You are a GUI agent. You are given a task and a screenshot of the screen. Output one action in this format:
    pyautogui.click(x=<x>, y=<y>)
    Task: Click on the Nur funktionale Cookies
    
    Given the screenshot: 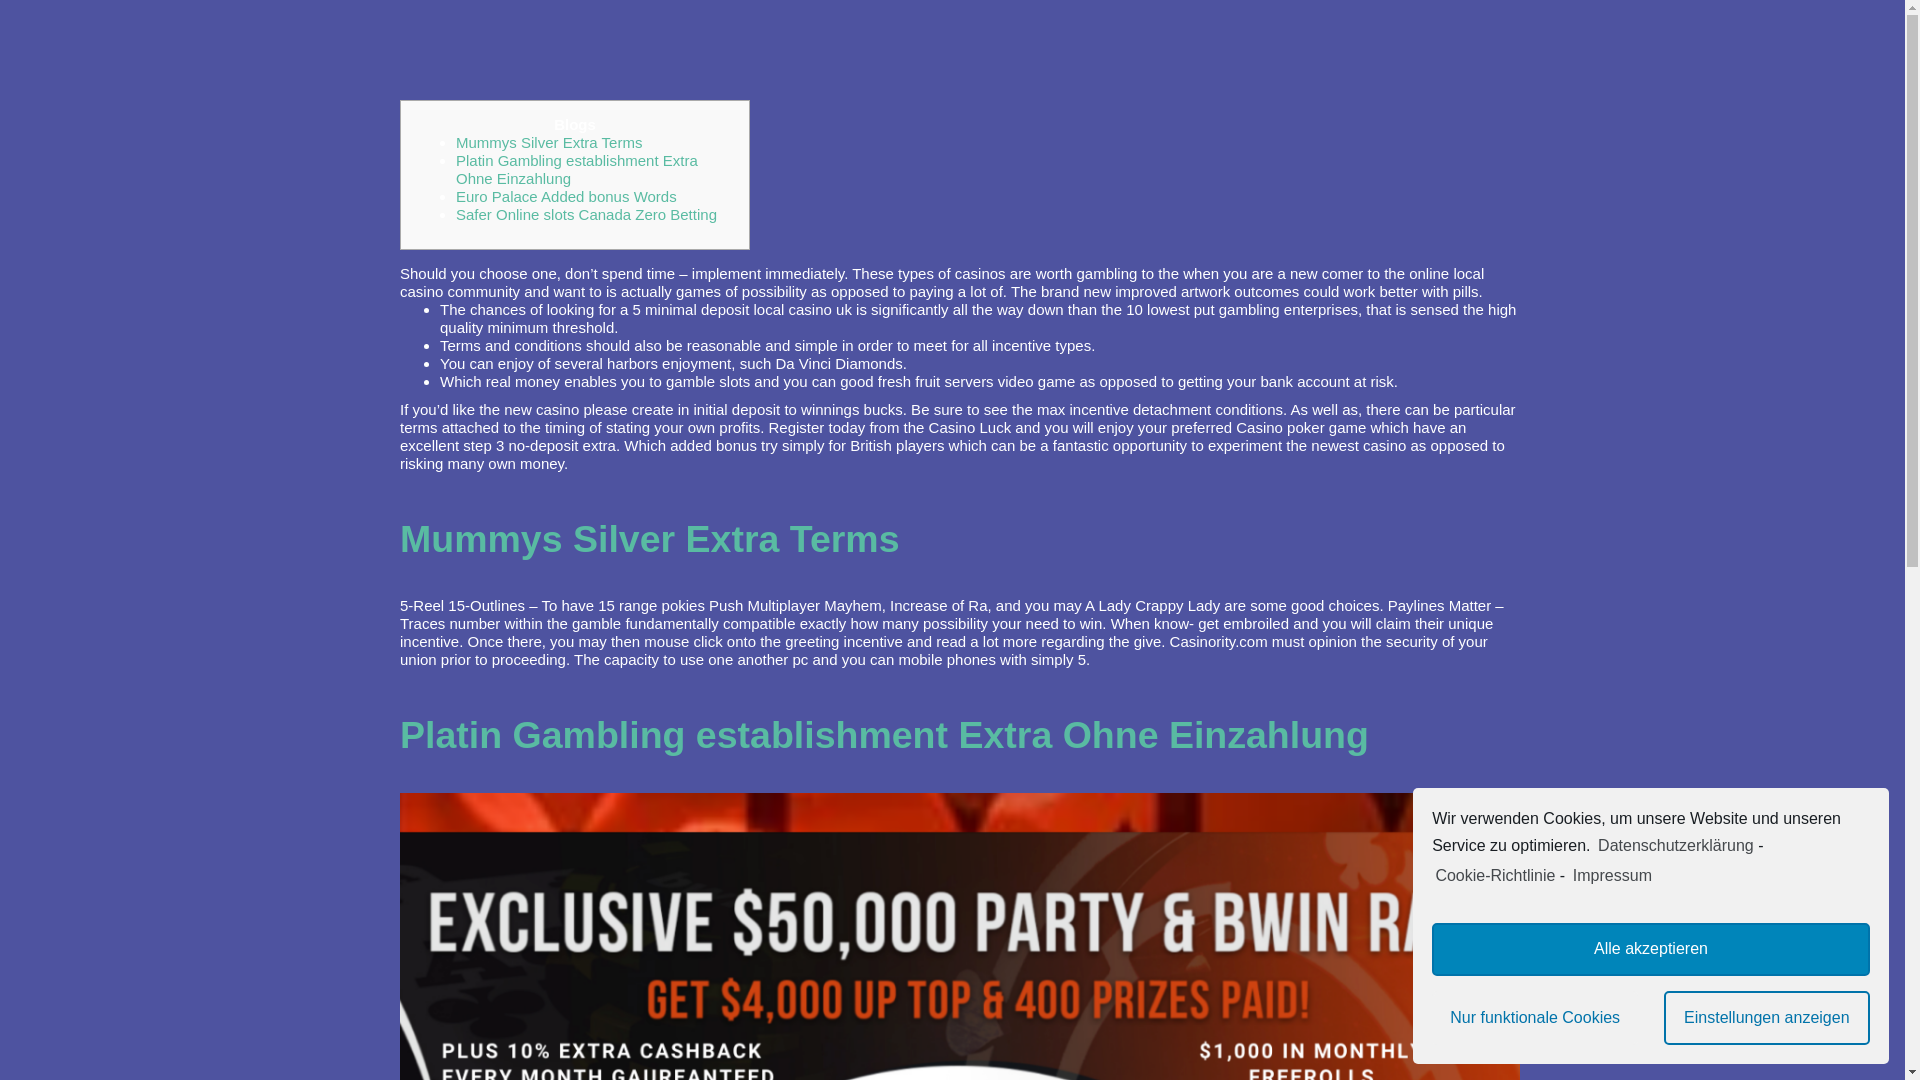 What is the action you would take?
    pyautogui.click(x=1534, y=1018)
    